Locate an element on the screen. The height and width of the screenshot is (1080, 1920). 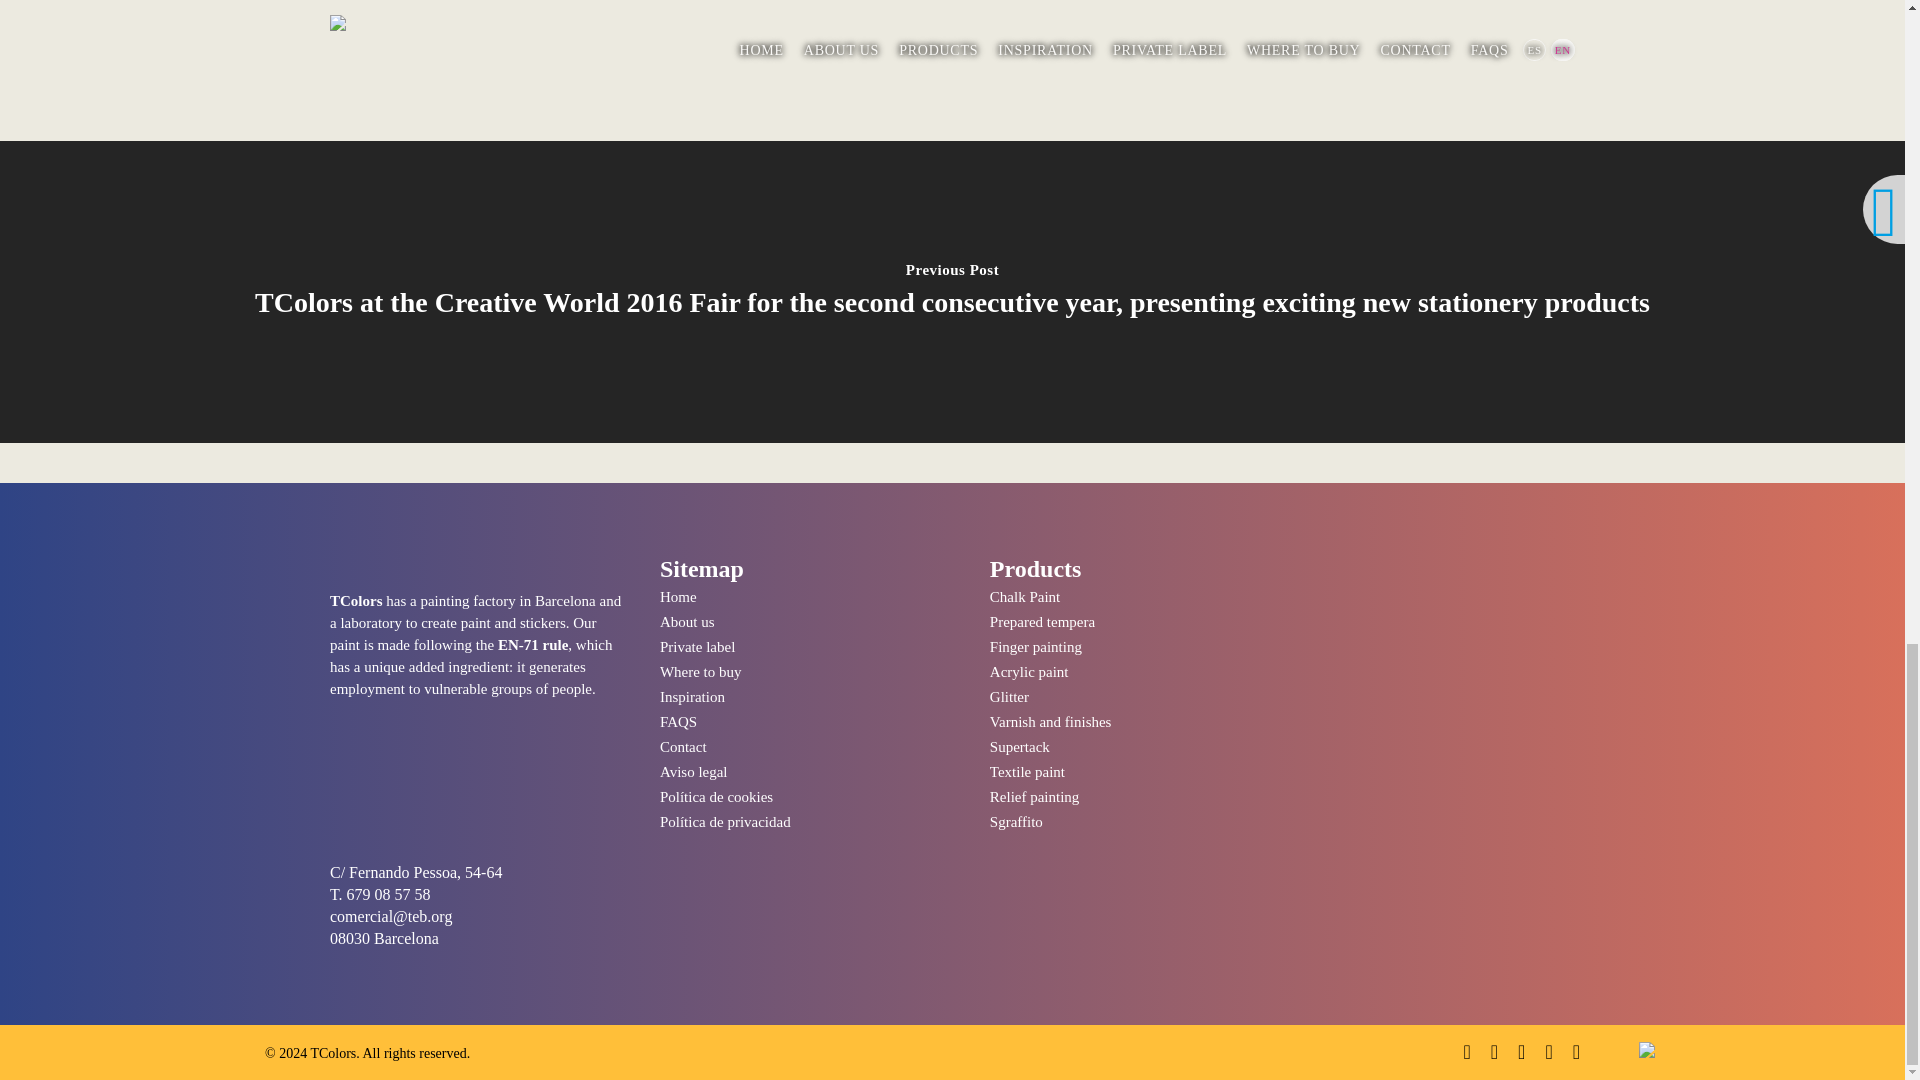
Where to buy is located at coordinates (806, 672).